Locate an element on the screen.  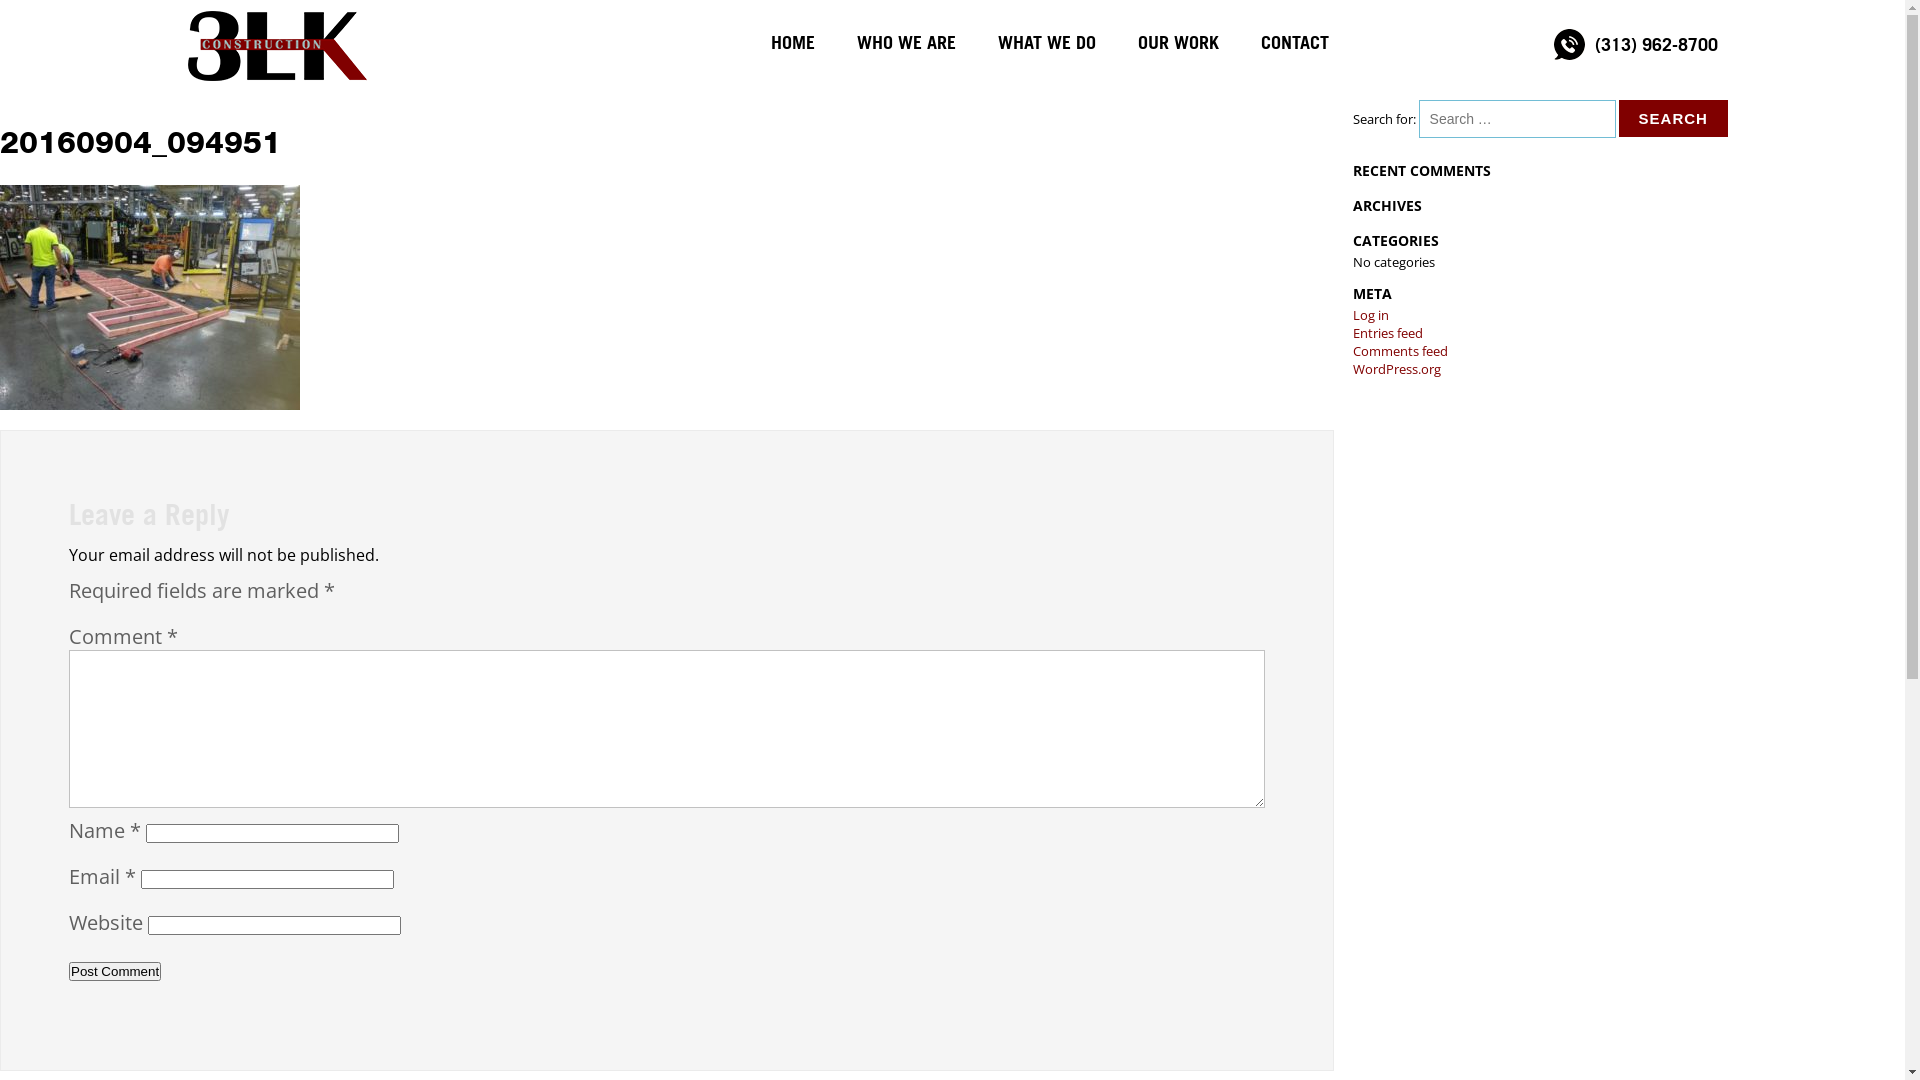
WordPress.org is located at coordinates (1397, 369).